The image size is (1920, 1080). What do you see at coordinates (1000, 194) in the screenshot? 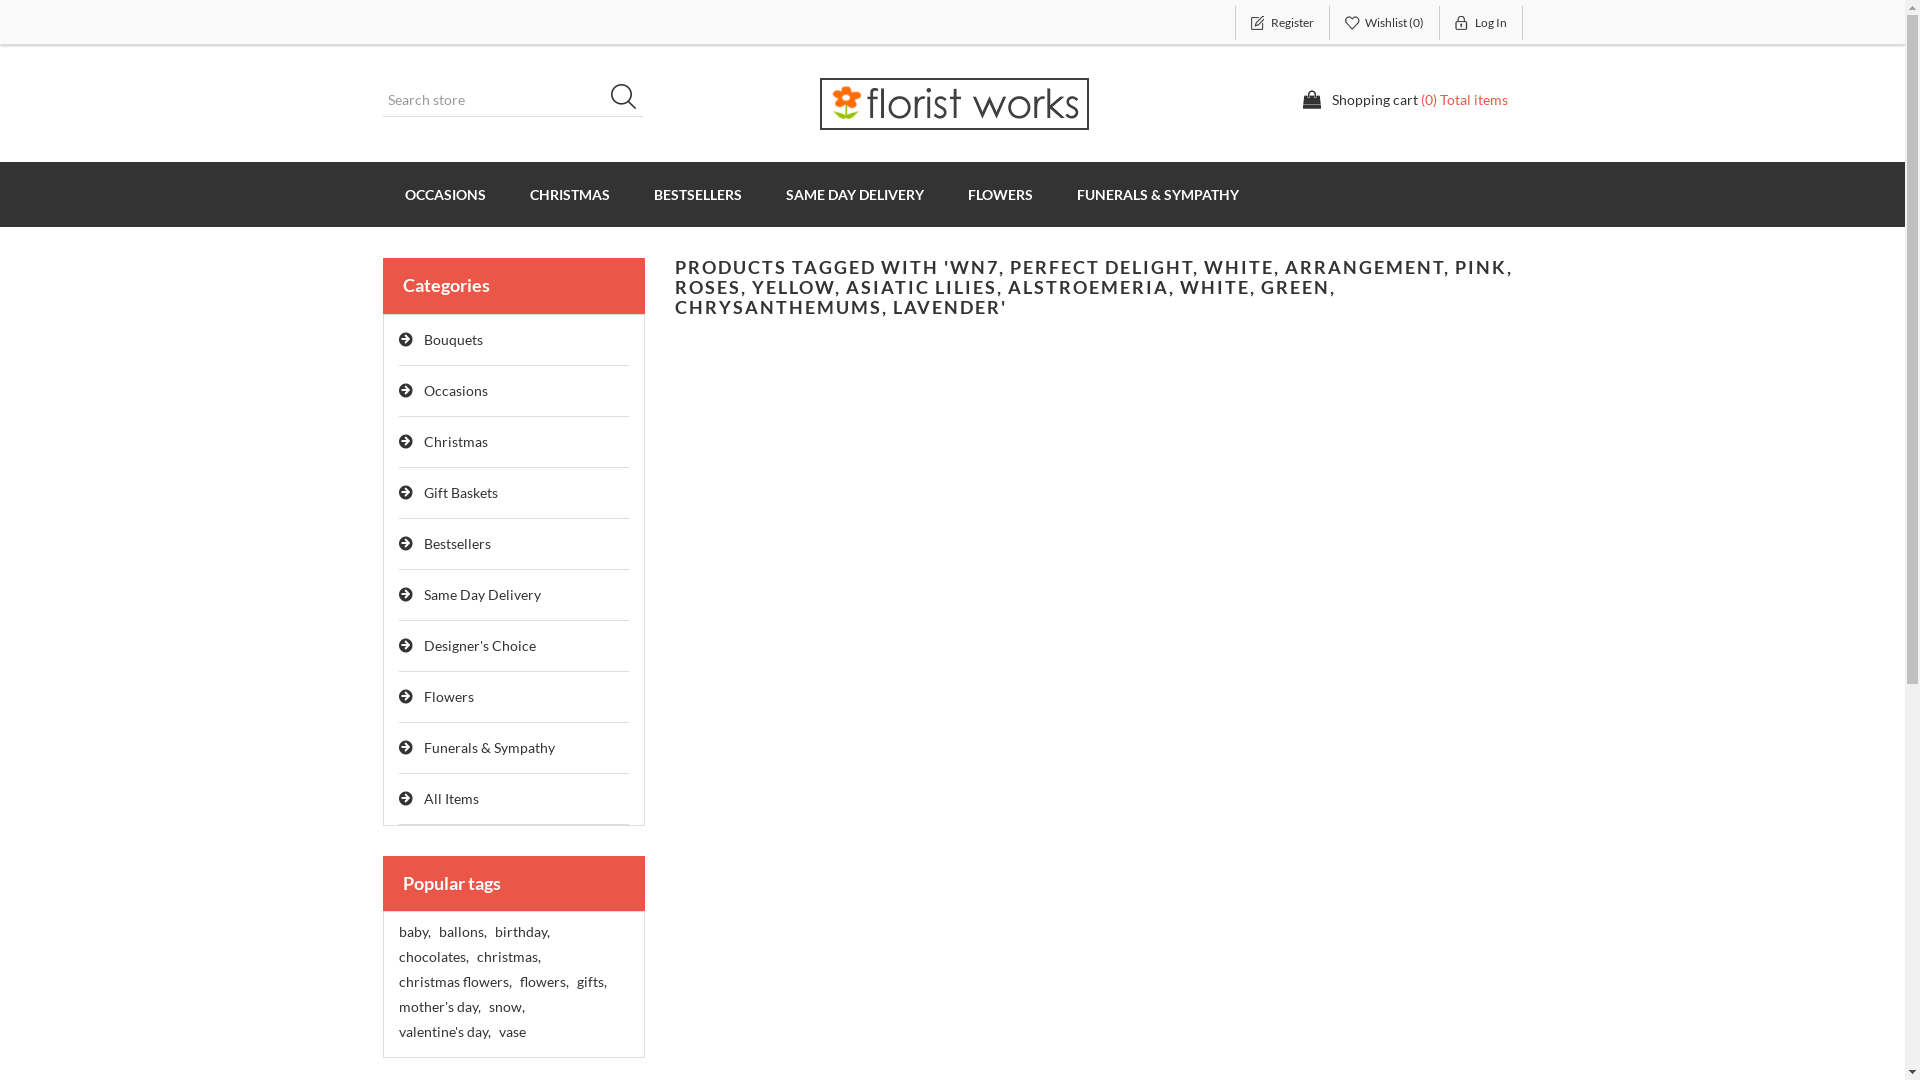
I see `FLOWERS` at bounding box center [1000, 194].